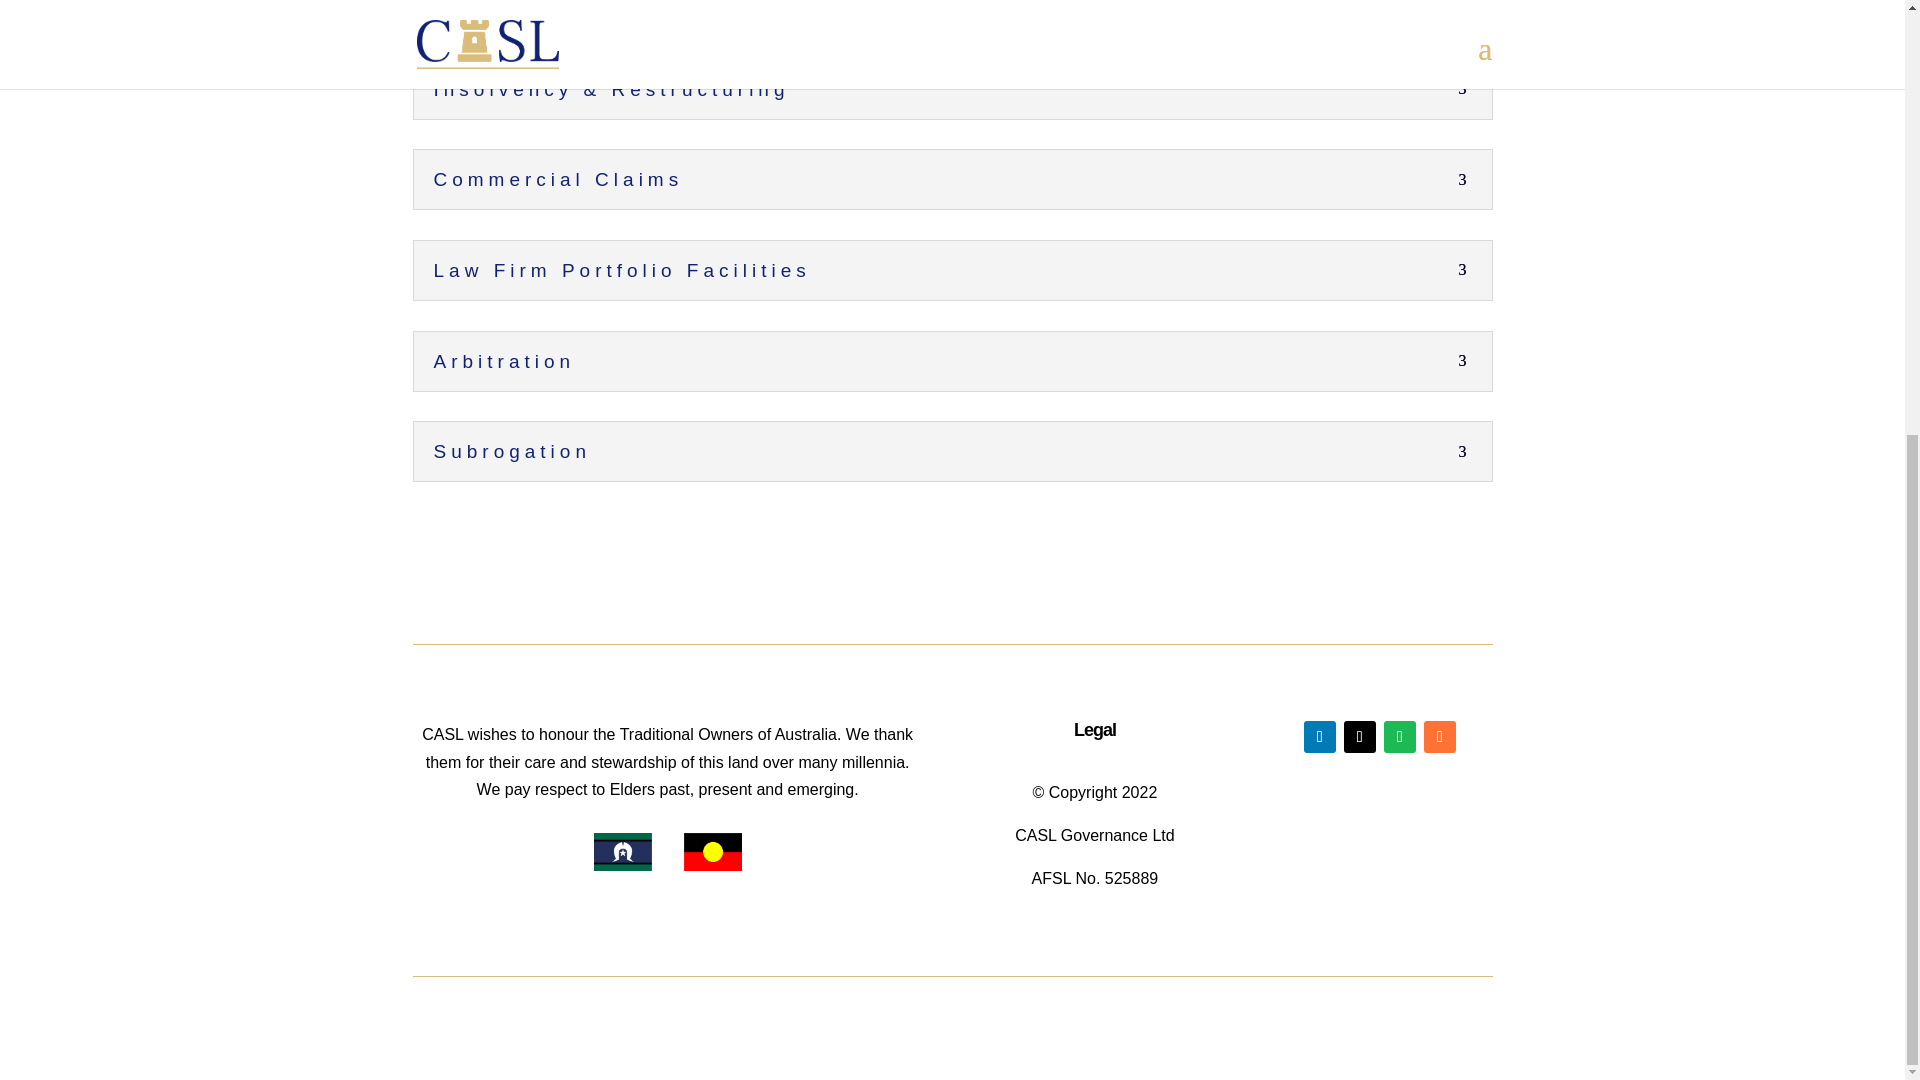 The image size is (1920, 1080). I want to click on Follow on X, so click(1360, 736).